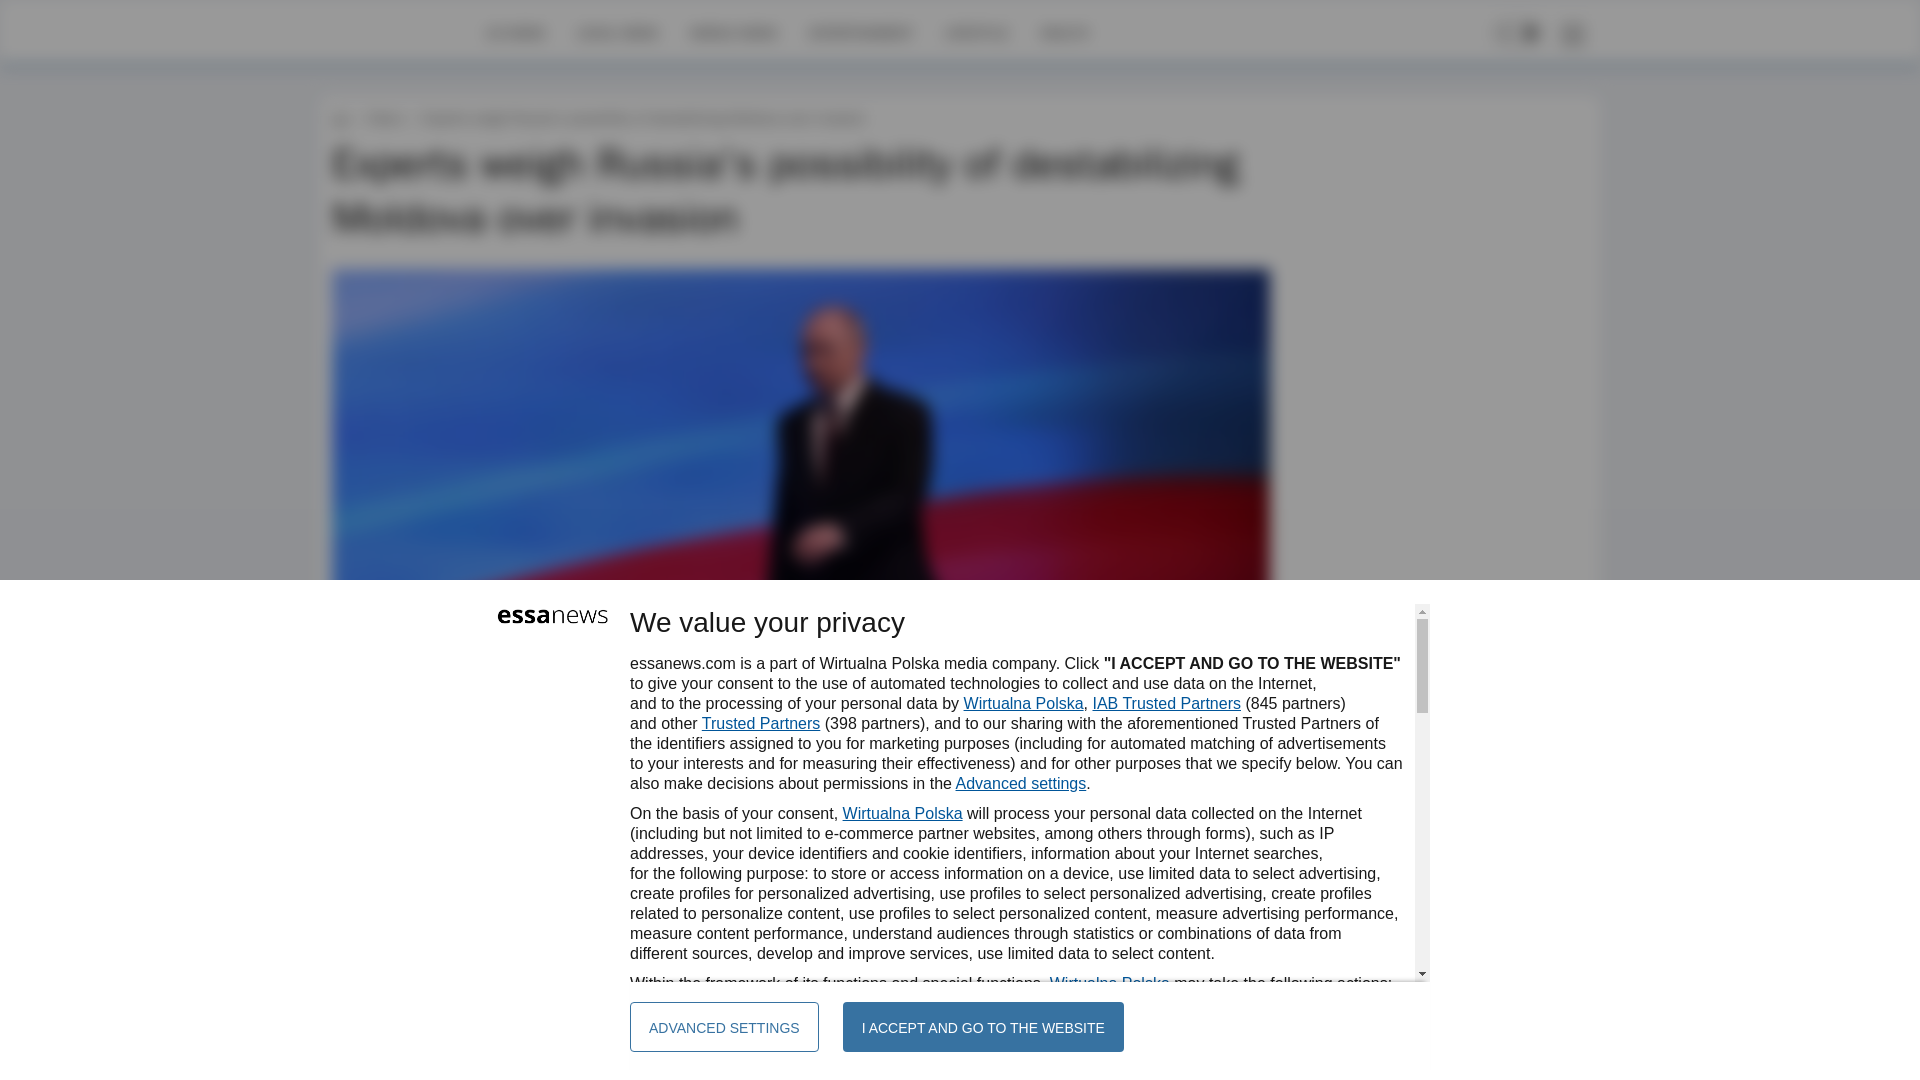 The height and width of the screenshot is (1080, 1920). I want to click on LOCAL NEWS, so click(618, 32).